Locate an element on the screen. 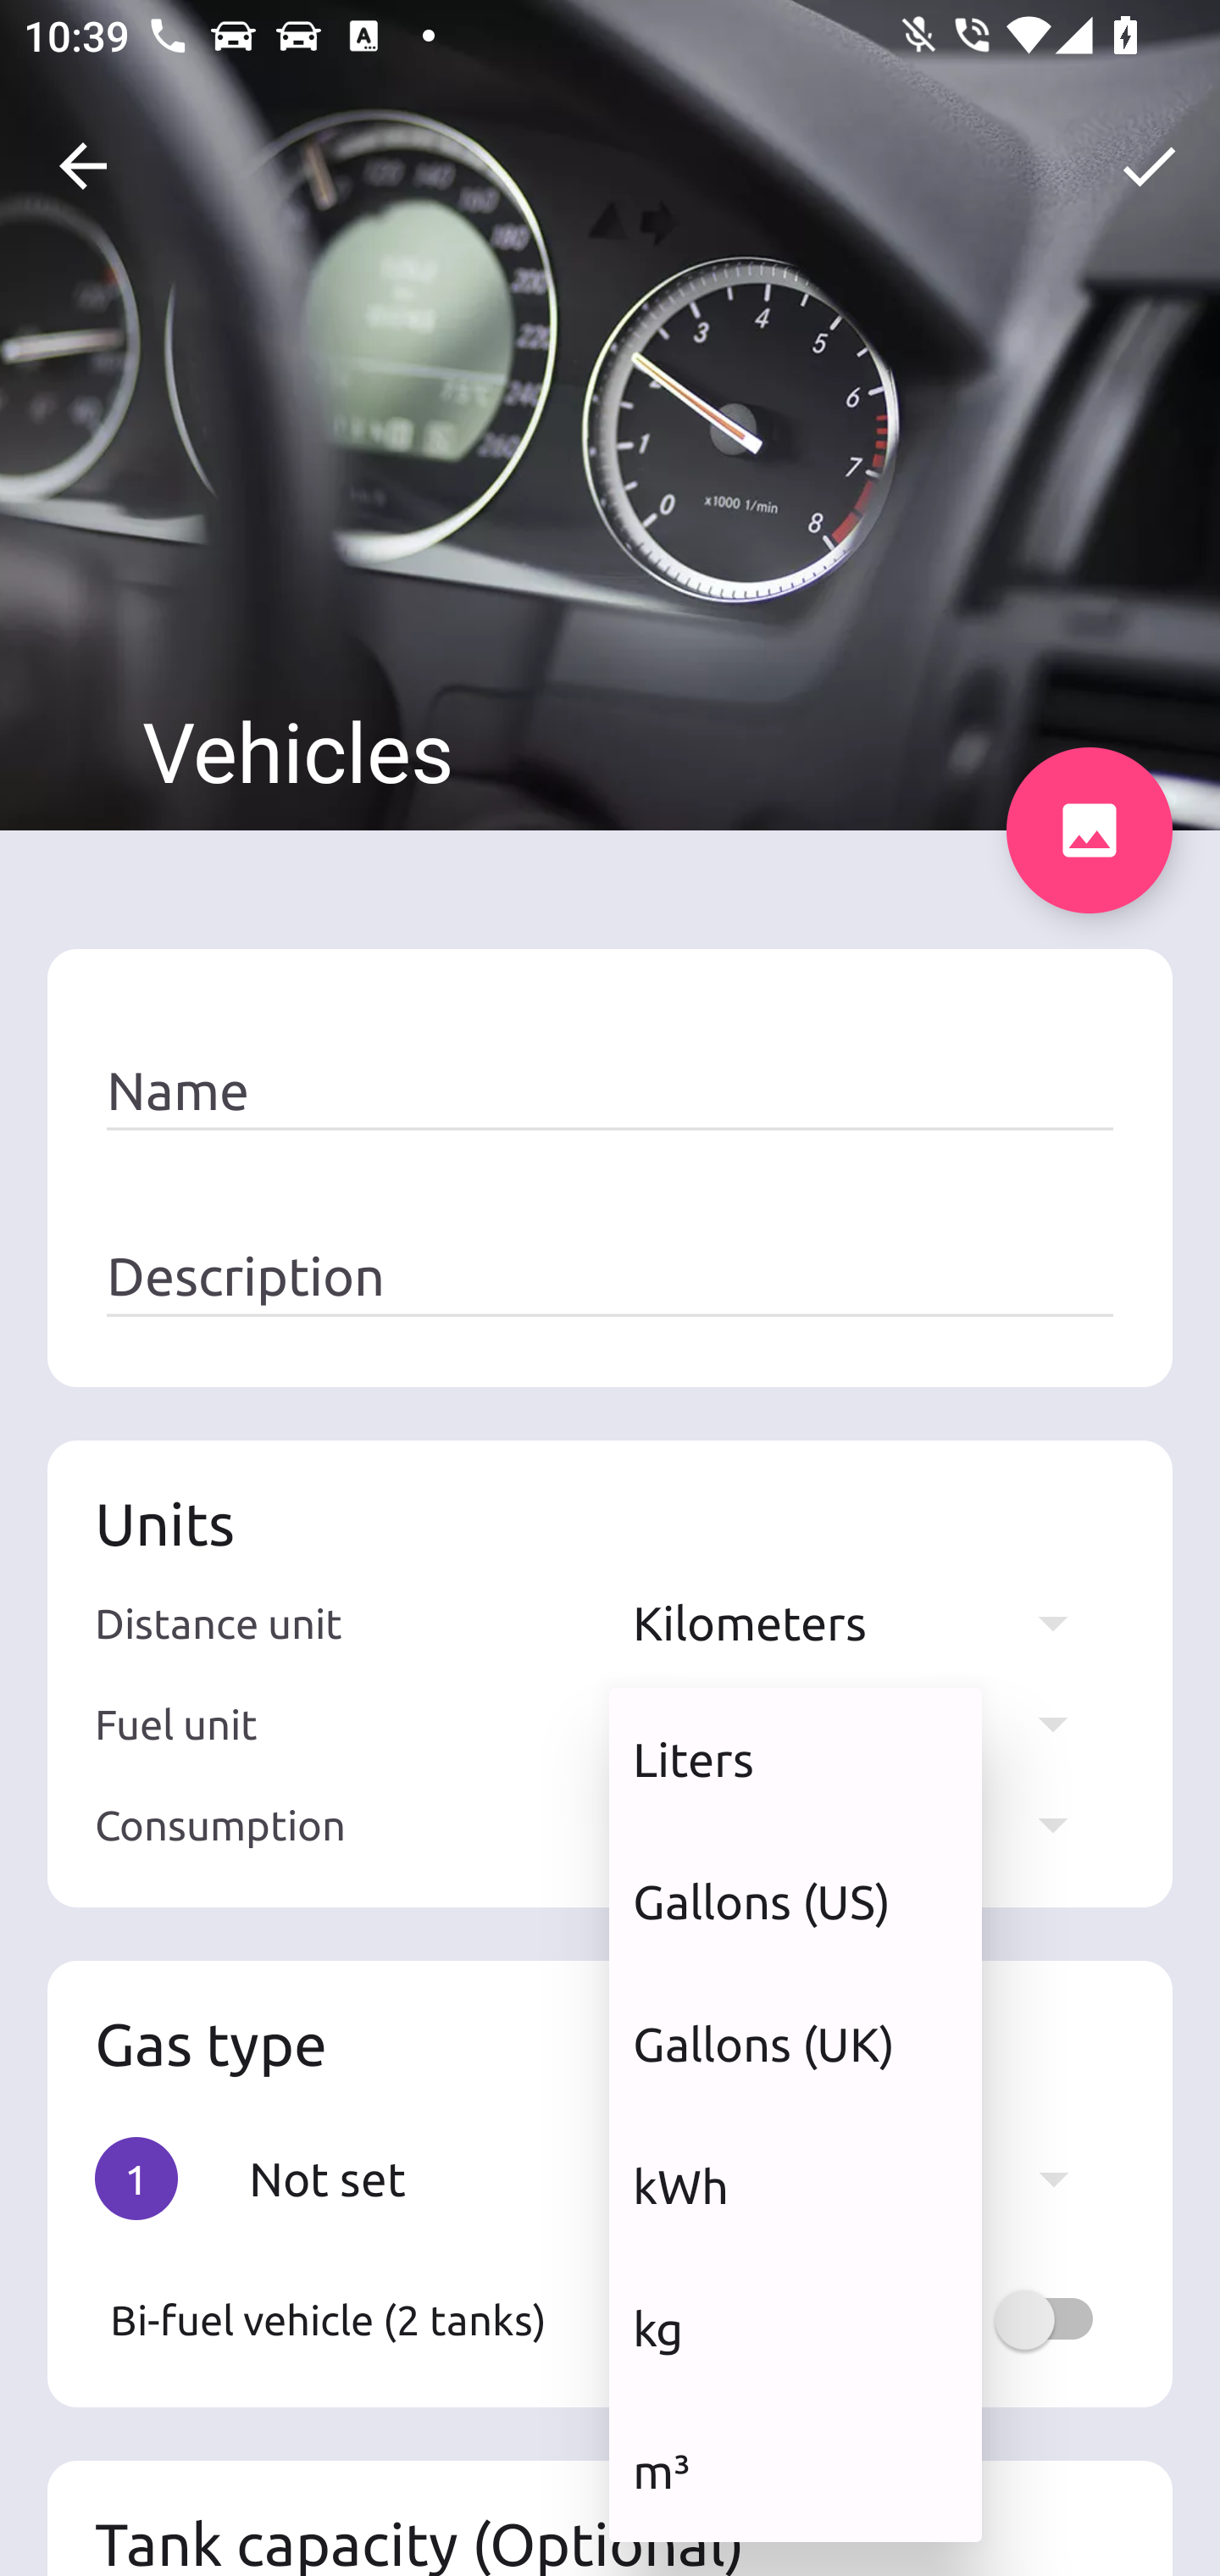 Image resolution: width=1220 pixels, height=2576 pixels. Gallons (UK) is located at coordinates (795, 2044).